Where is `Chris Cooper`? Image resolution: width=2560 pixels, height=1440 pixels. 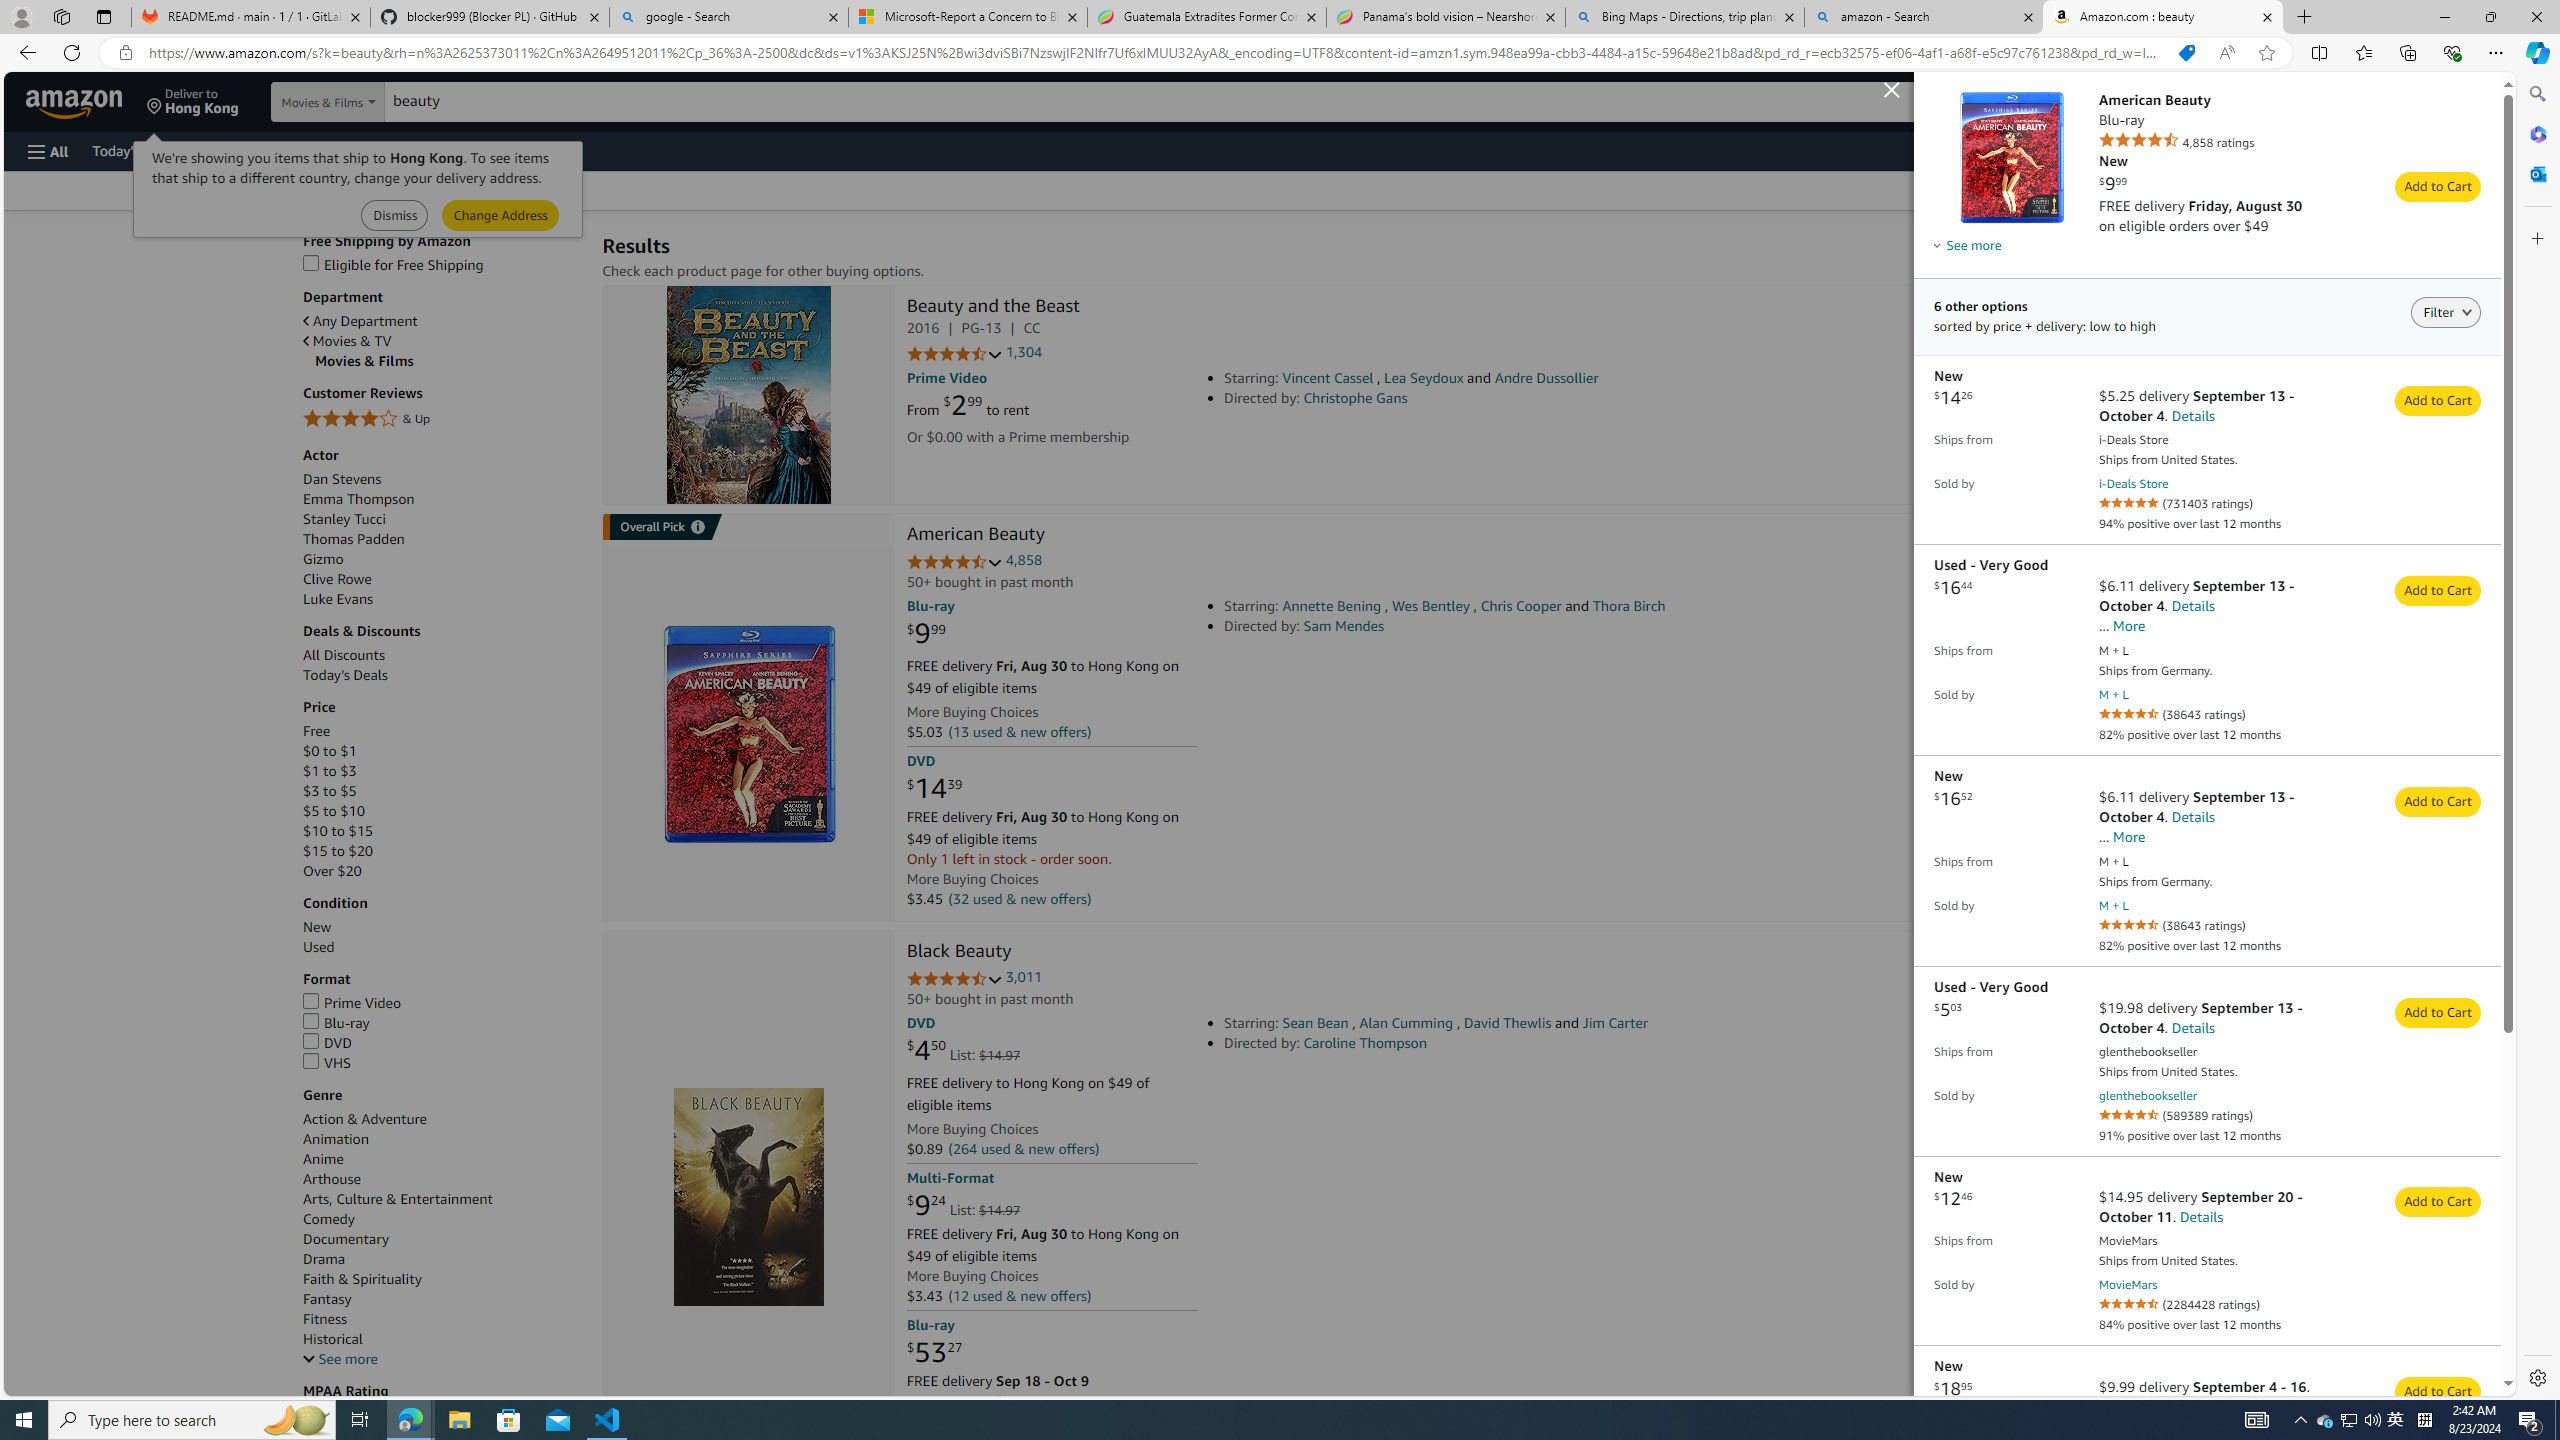 Chris Cooper is located at coordinates (1520, 606).